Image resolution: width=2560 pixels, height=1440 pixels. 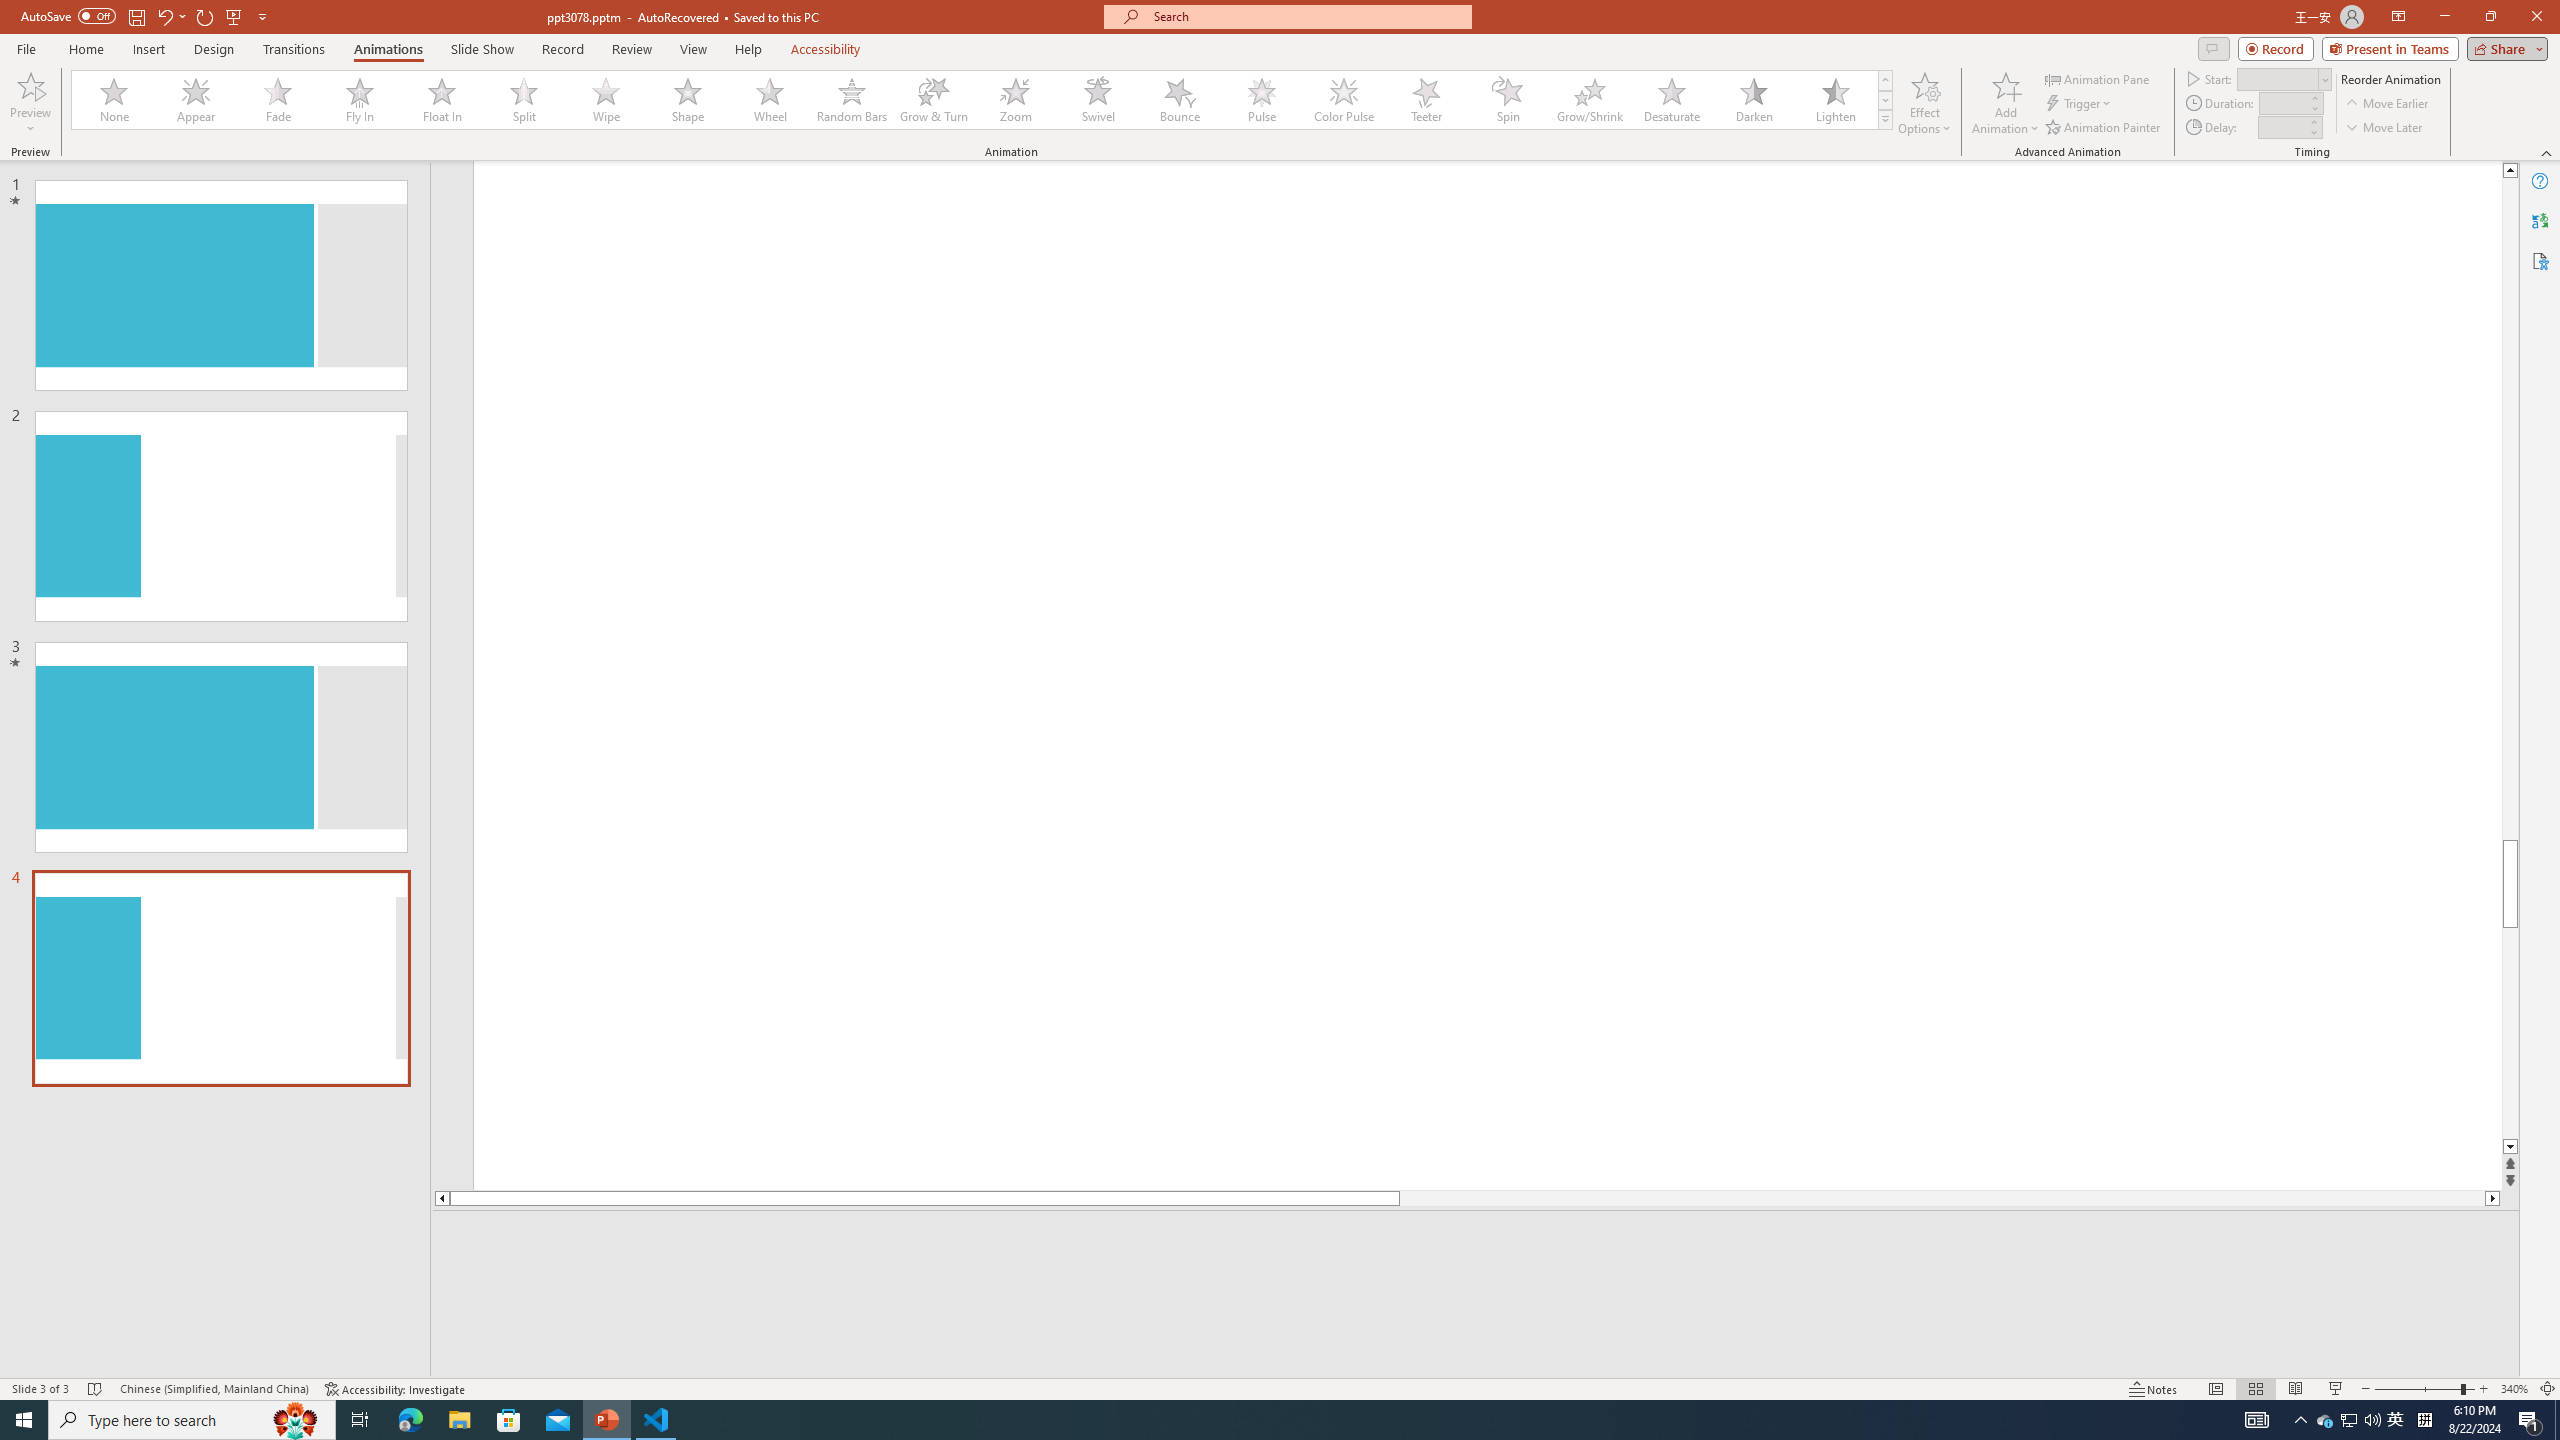 I want to click on Animation Pane, so click(x=2098, y=78).